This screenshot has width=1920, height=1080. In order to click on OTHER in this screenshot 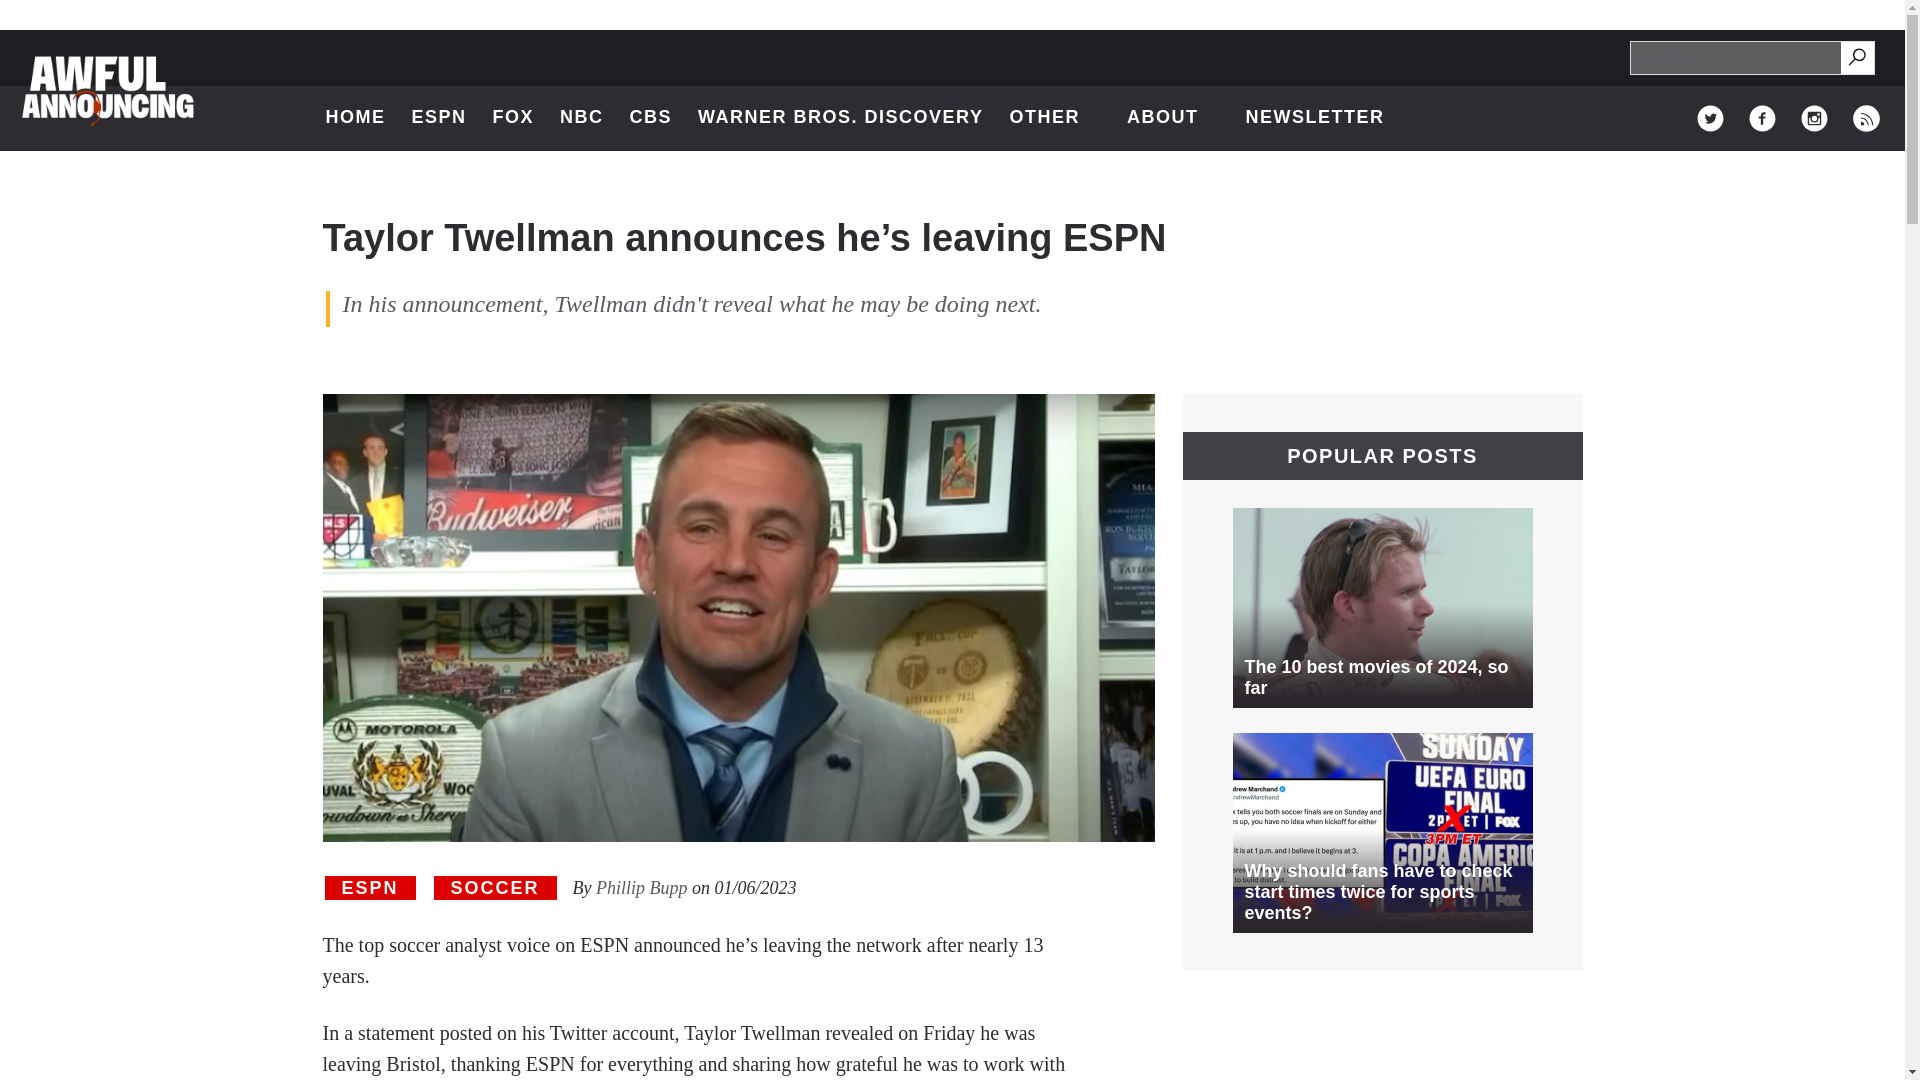, I will do `click(1054, 118)`.